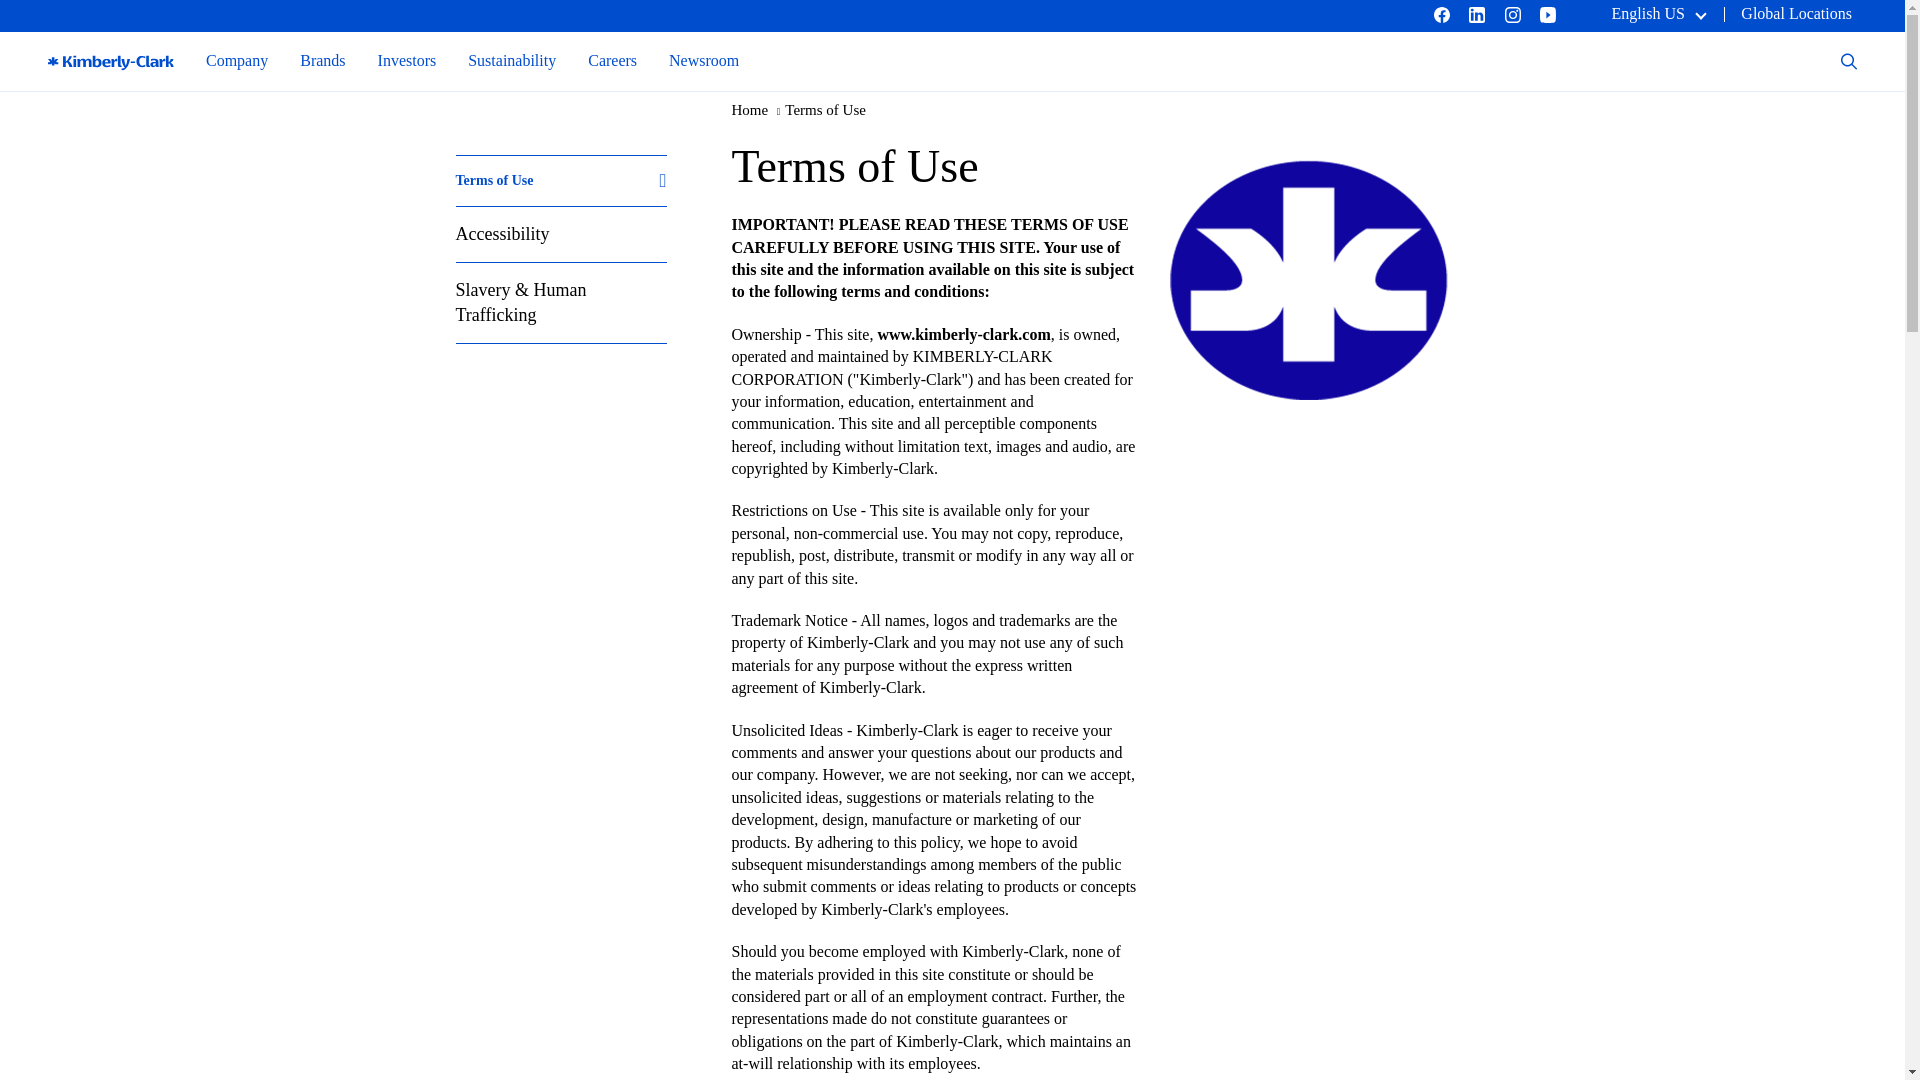 This screenshot has height=1080, width=1920. What do you see at coordinates (1796, 13) in the screenshot?
I see `Global Locations` at bounding box center [1796, 13].